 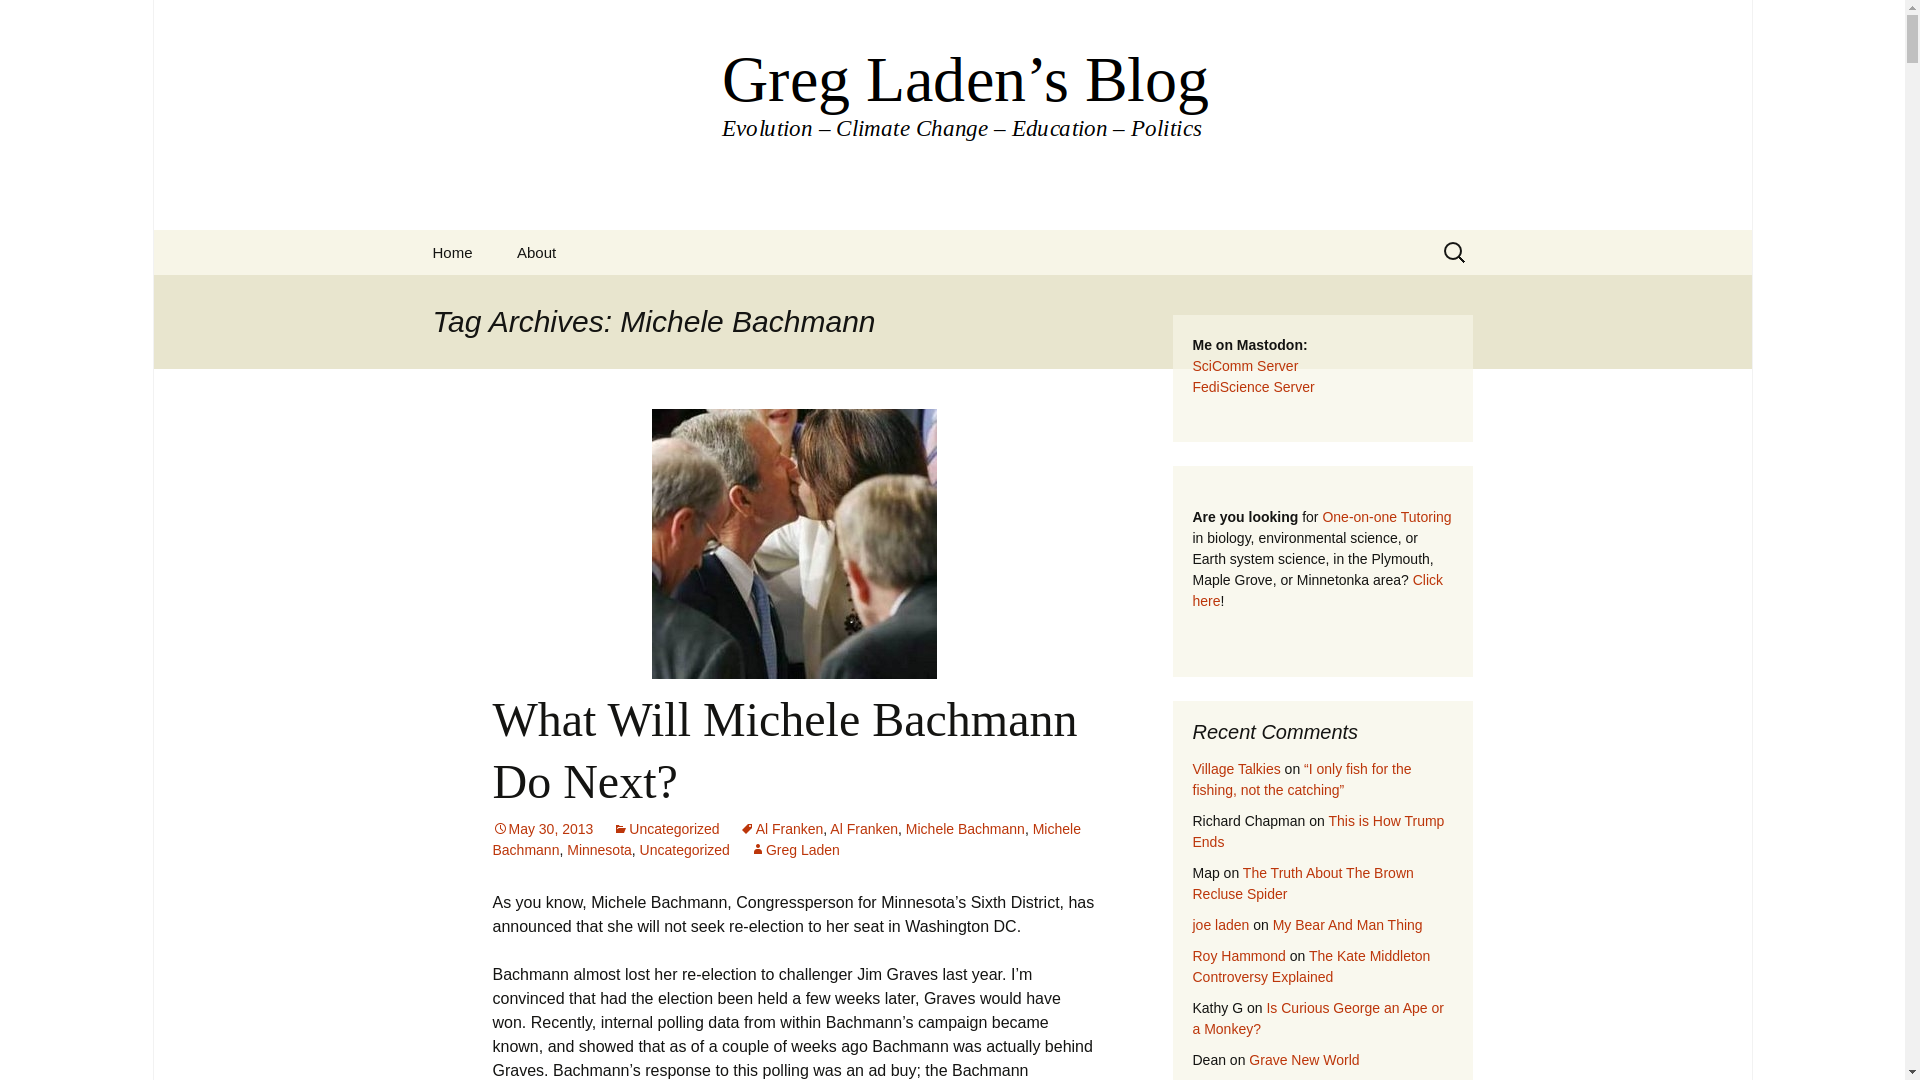 What do you see at coordinates (785, 838) in the screenshot?
I see `Michele Bachmann` at bounding box center [785, 838].